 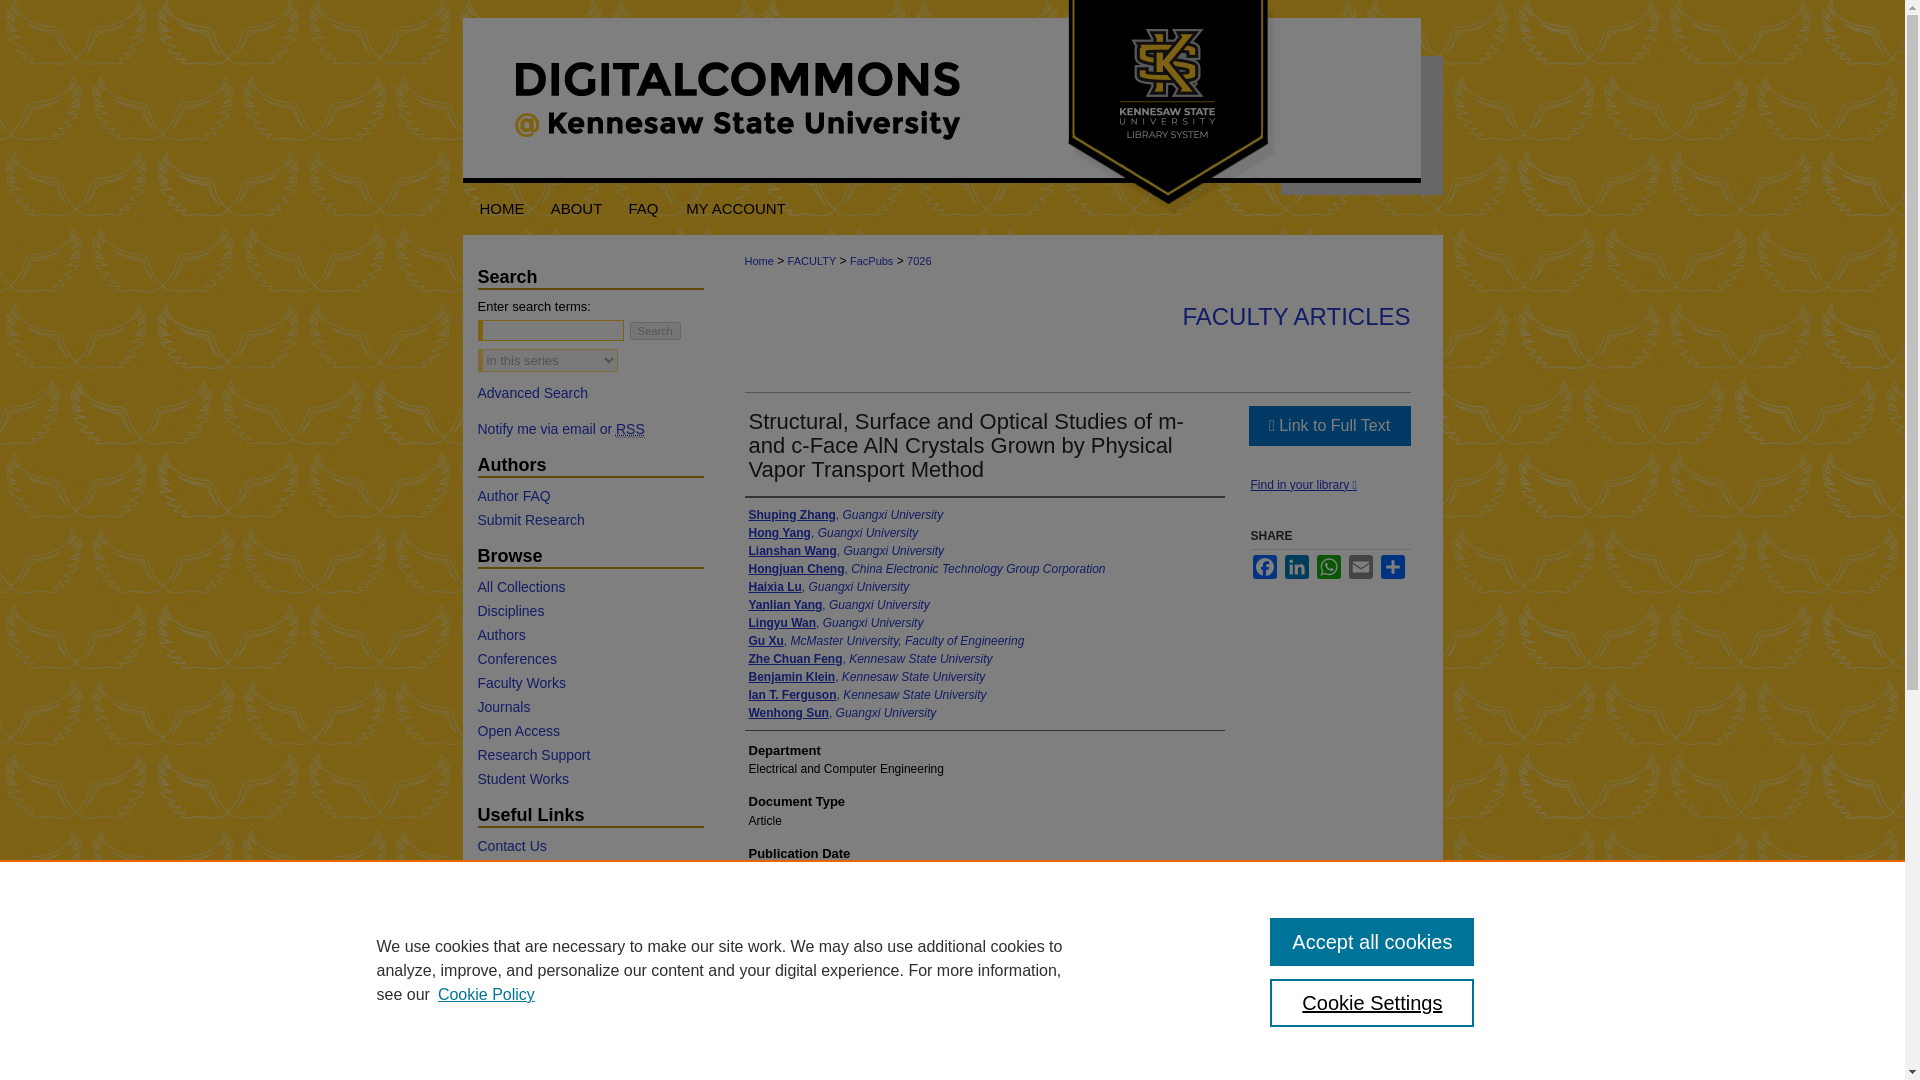 What do you see at coordinates (918, 260) in the screenshot?
I see `7026` at bounding box center [918, 260].